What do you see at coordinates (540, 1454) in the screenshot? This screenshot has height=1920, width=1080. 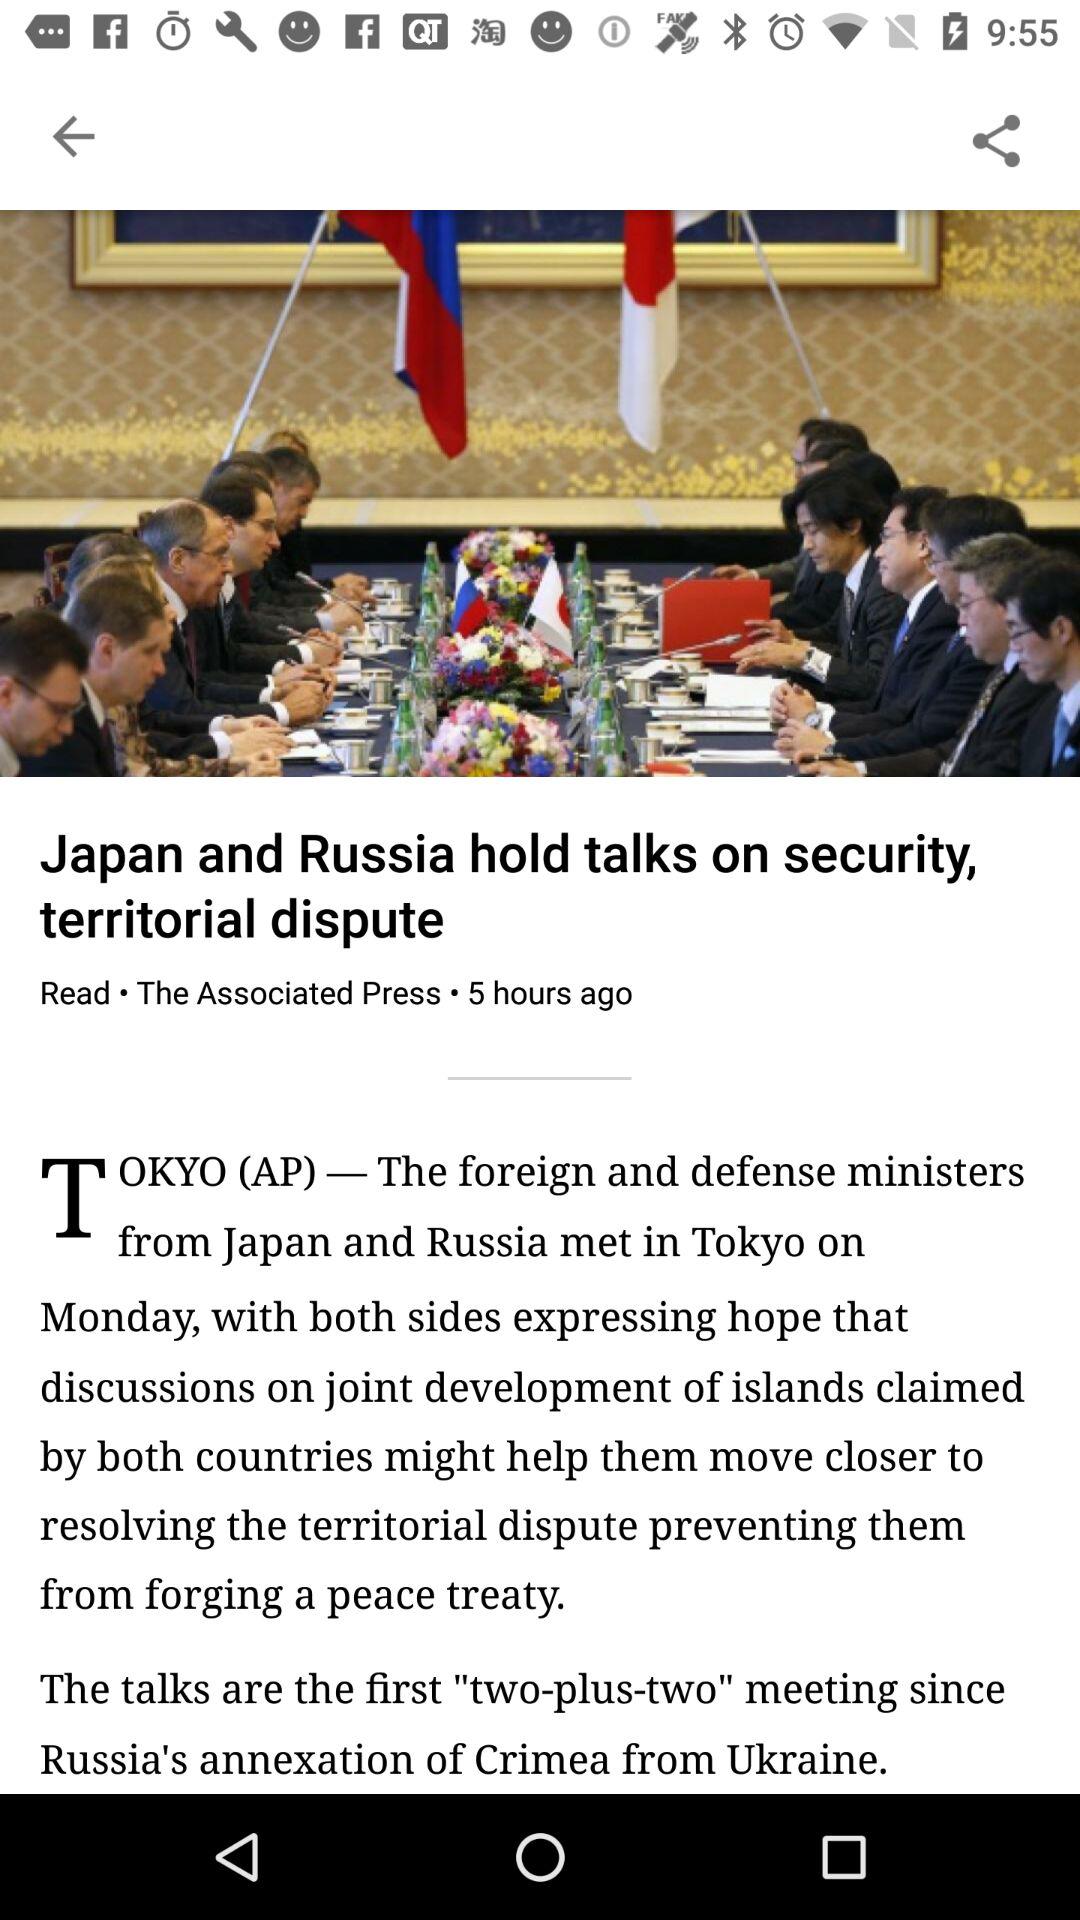 I see `turn on the item above the talks are icon` at bounding box center [540, 1454].